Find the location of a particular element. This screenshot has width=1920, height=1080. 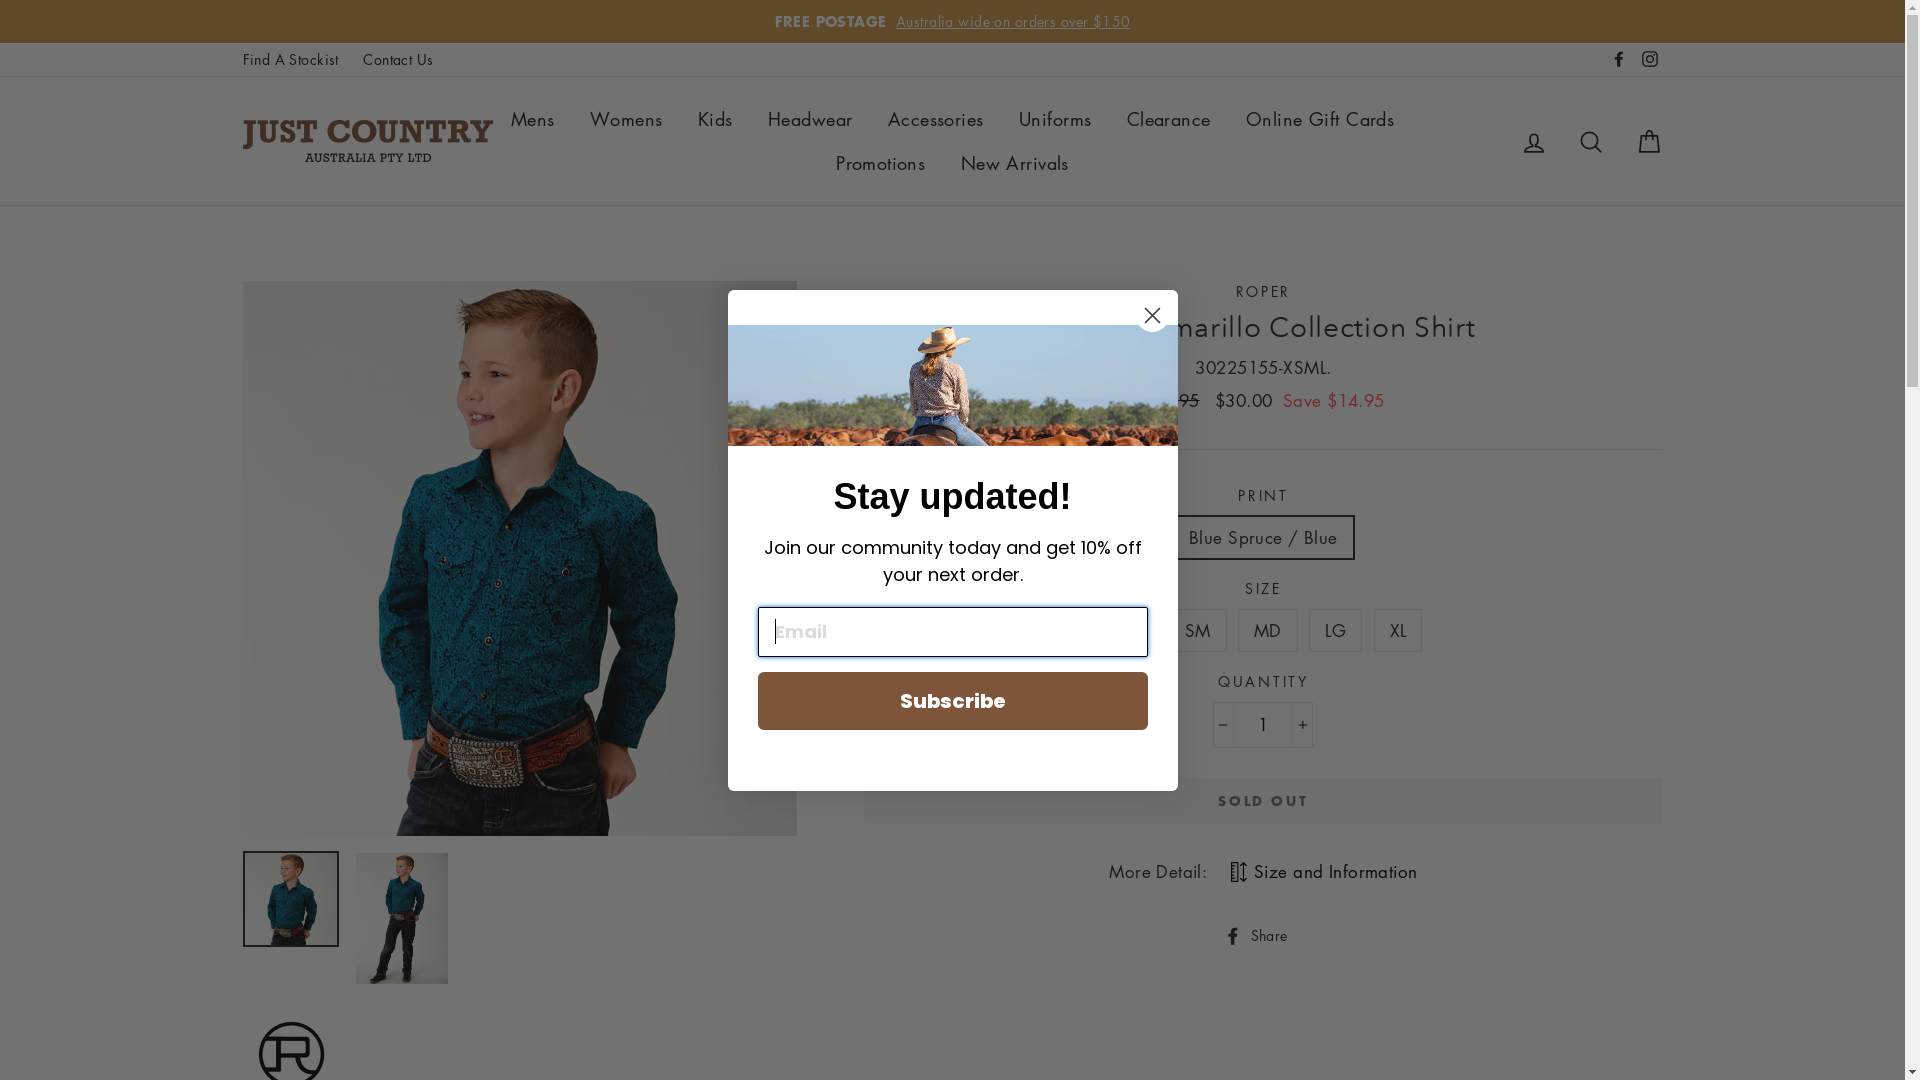

SOLD OUT is located at coordinates (1263, 801).